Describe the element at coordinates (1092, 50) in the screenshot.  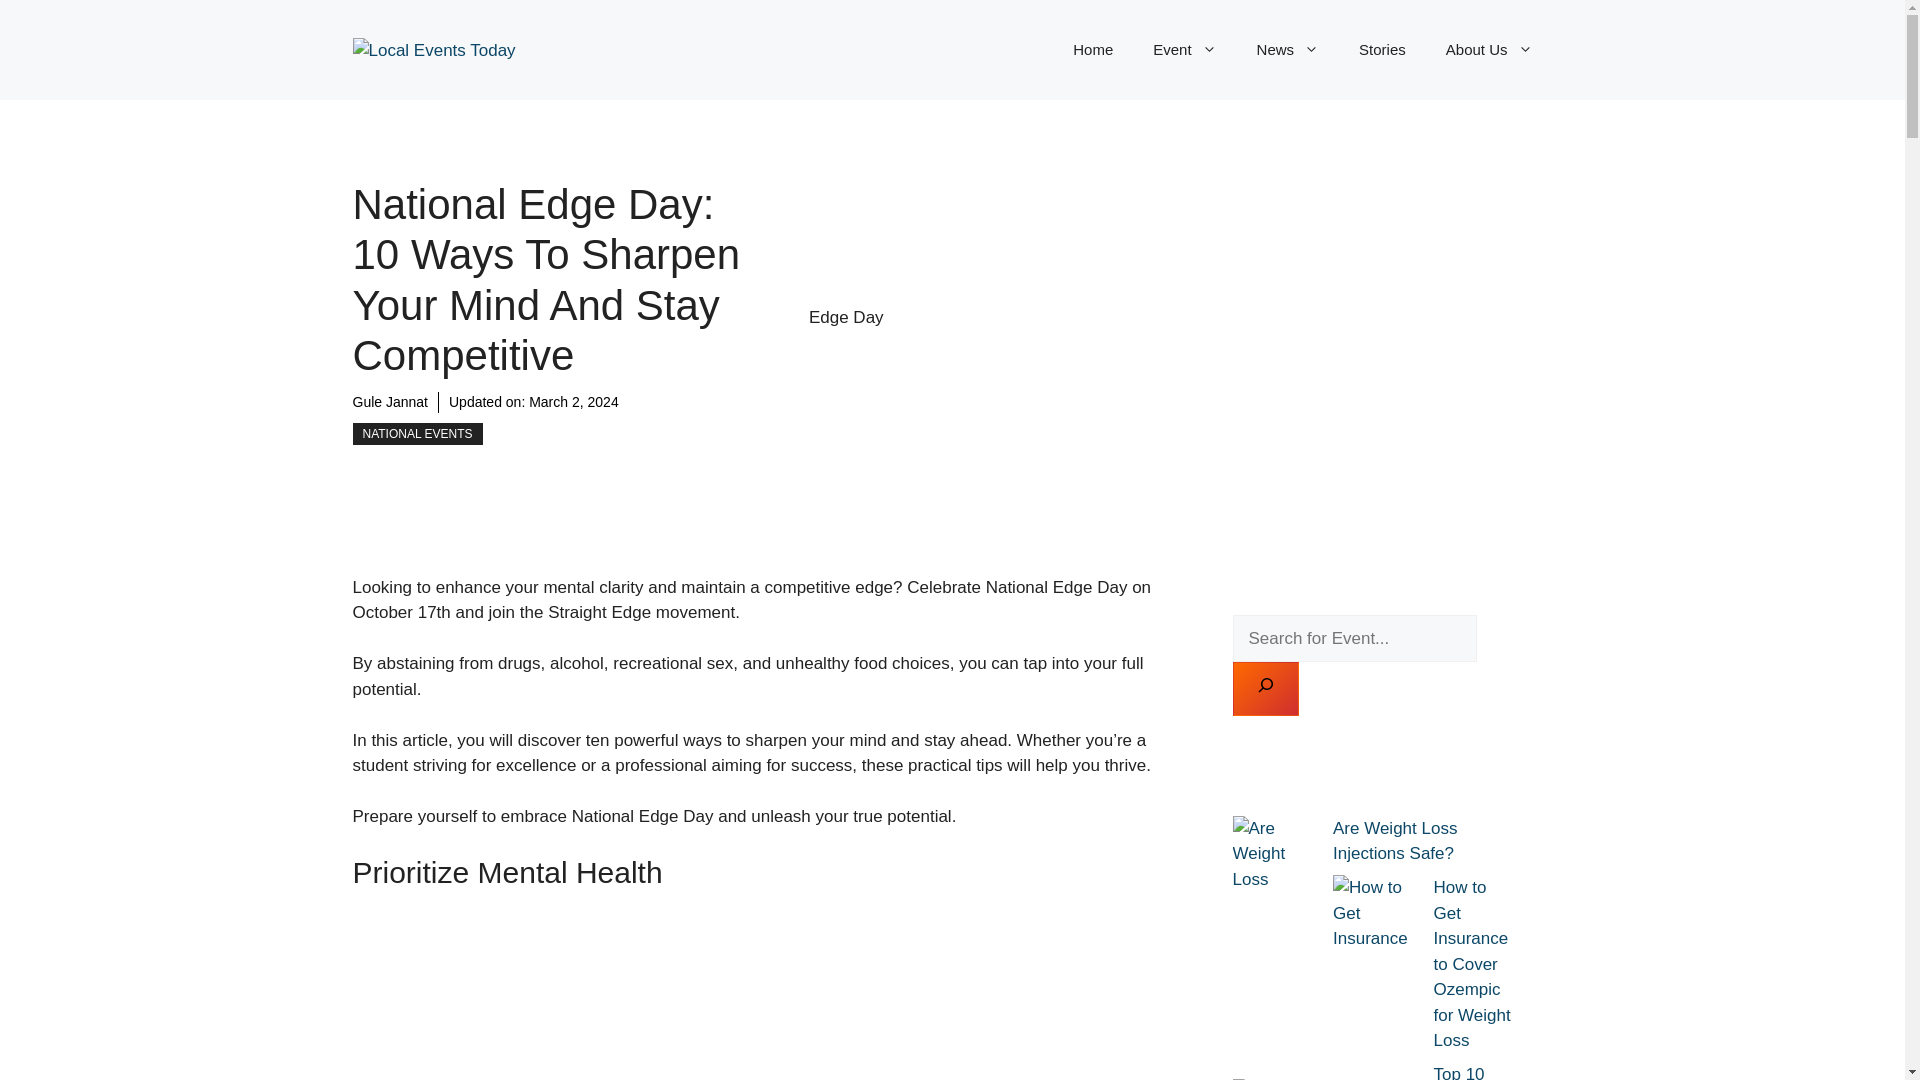
I see `Home` at that location.